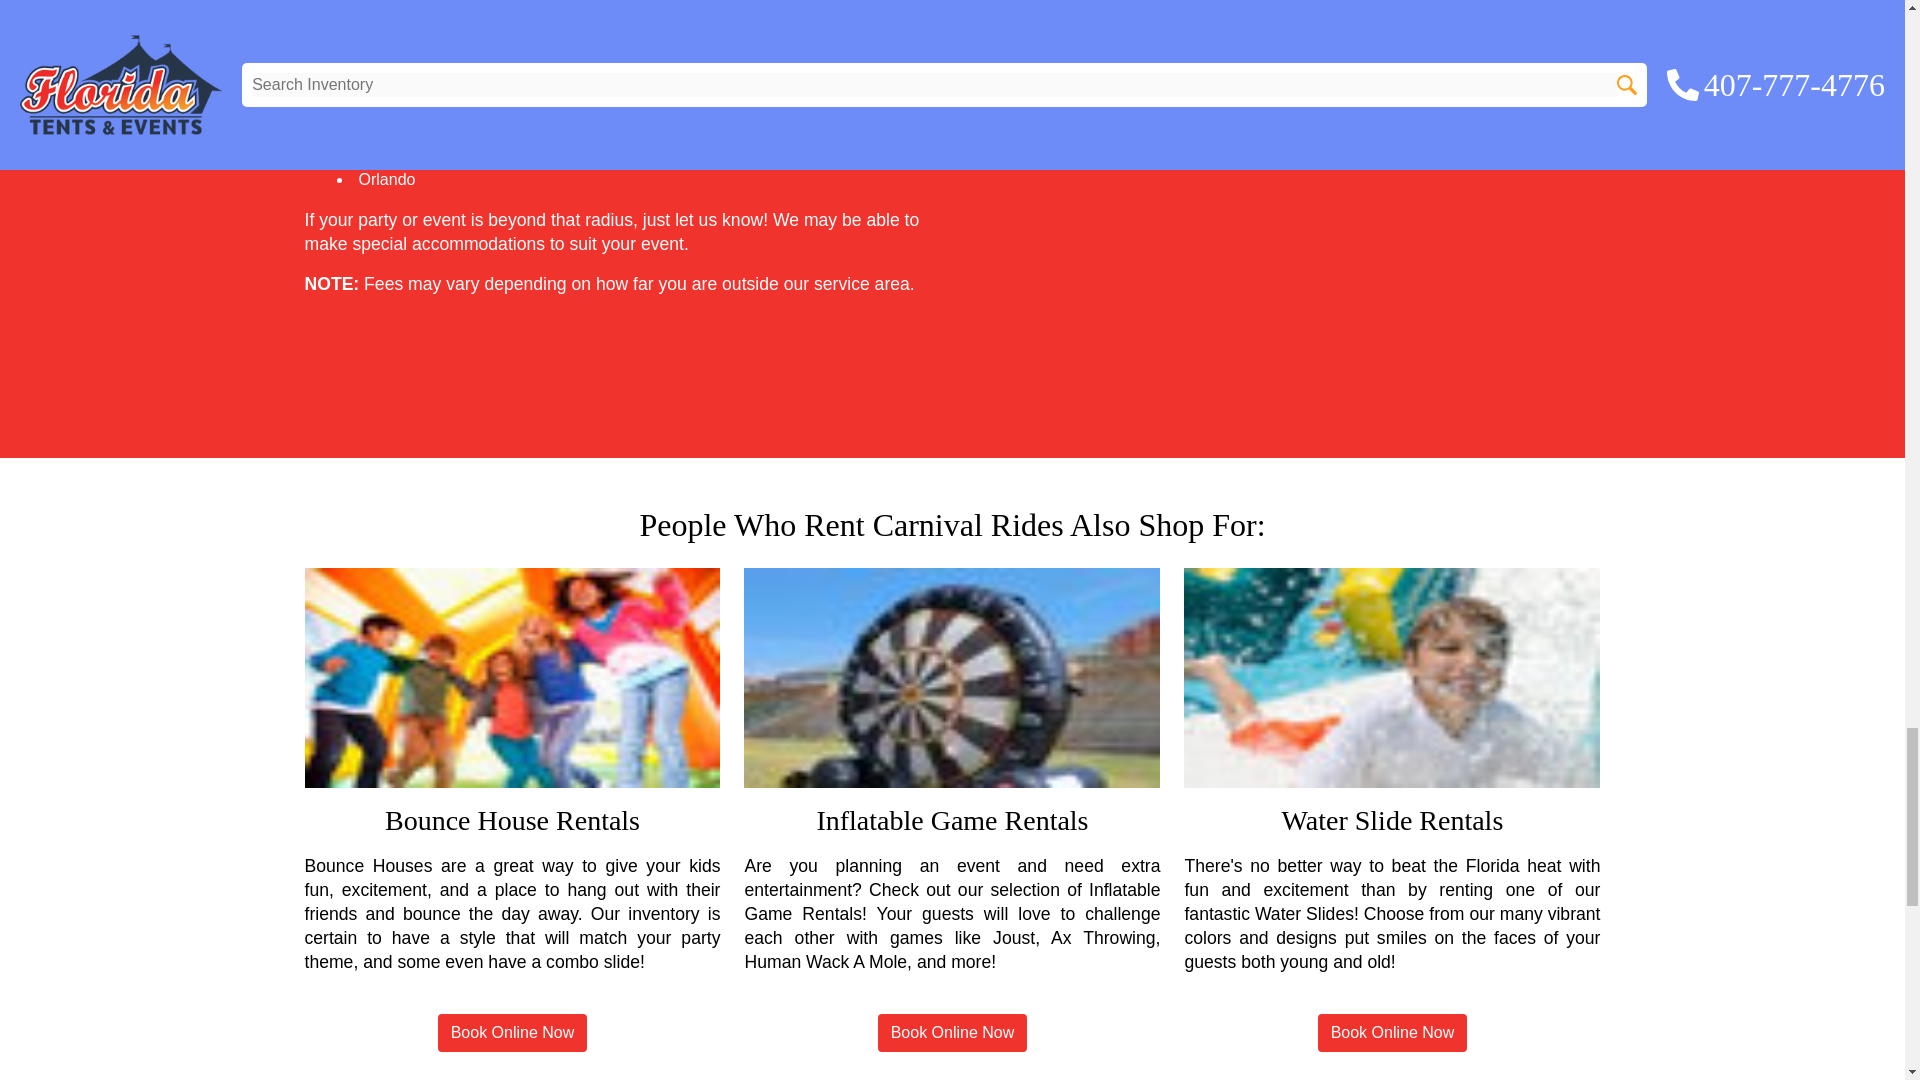 The height and width of the screenshot is (1080, 1920). What do you see at coordinates (1392, 678) in the screenshot?
I see `Windermere Water Slide Rentals` at bounding box center [1392, 678].